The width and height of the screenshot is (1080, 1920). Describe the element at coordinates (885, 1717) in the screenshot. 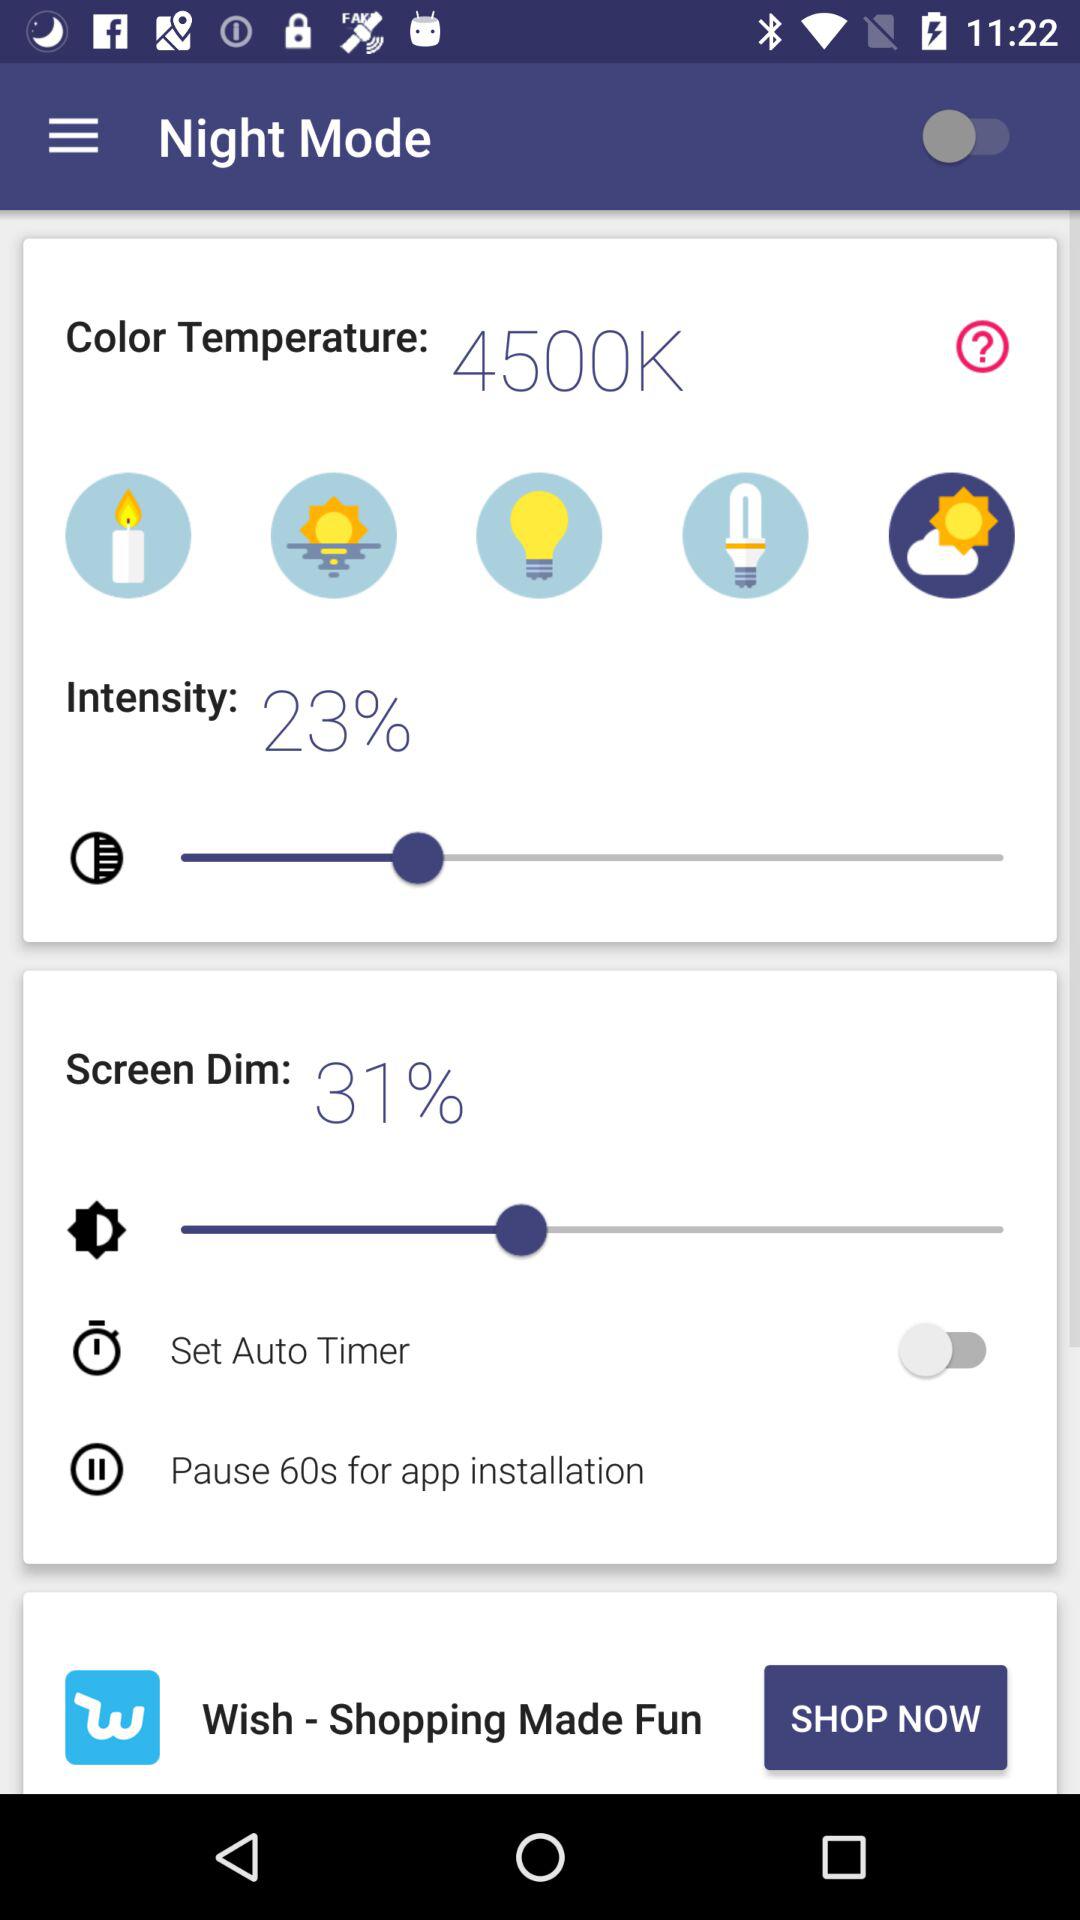

I see `turn on the item next to the wish shopping made item` at that location.